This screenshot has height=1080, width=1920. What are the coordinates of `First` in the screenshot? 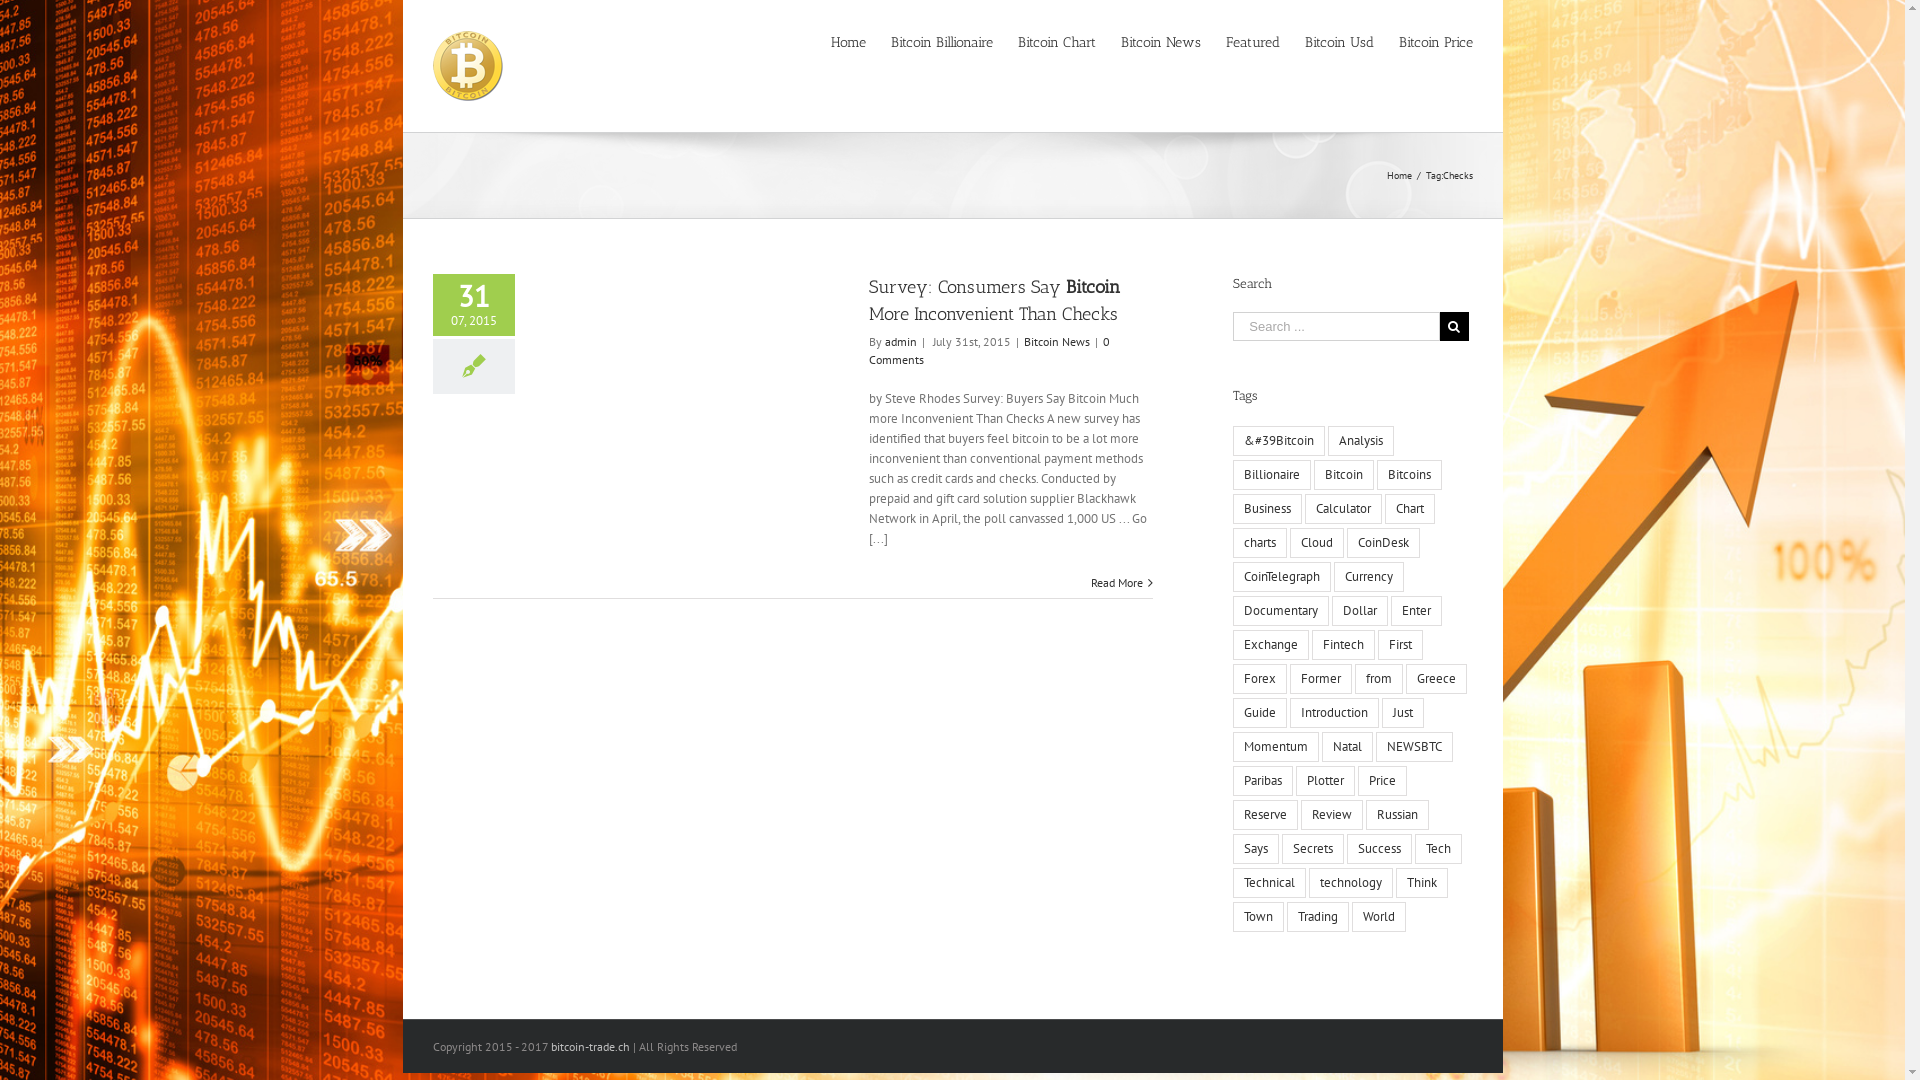 It's located at (1400, 645).